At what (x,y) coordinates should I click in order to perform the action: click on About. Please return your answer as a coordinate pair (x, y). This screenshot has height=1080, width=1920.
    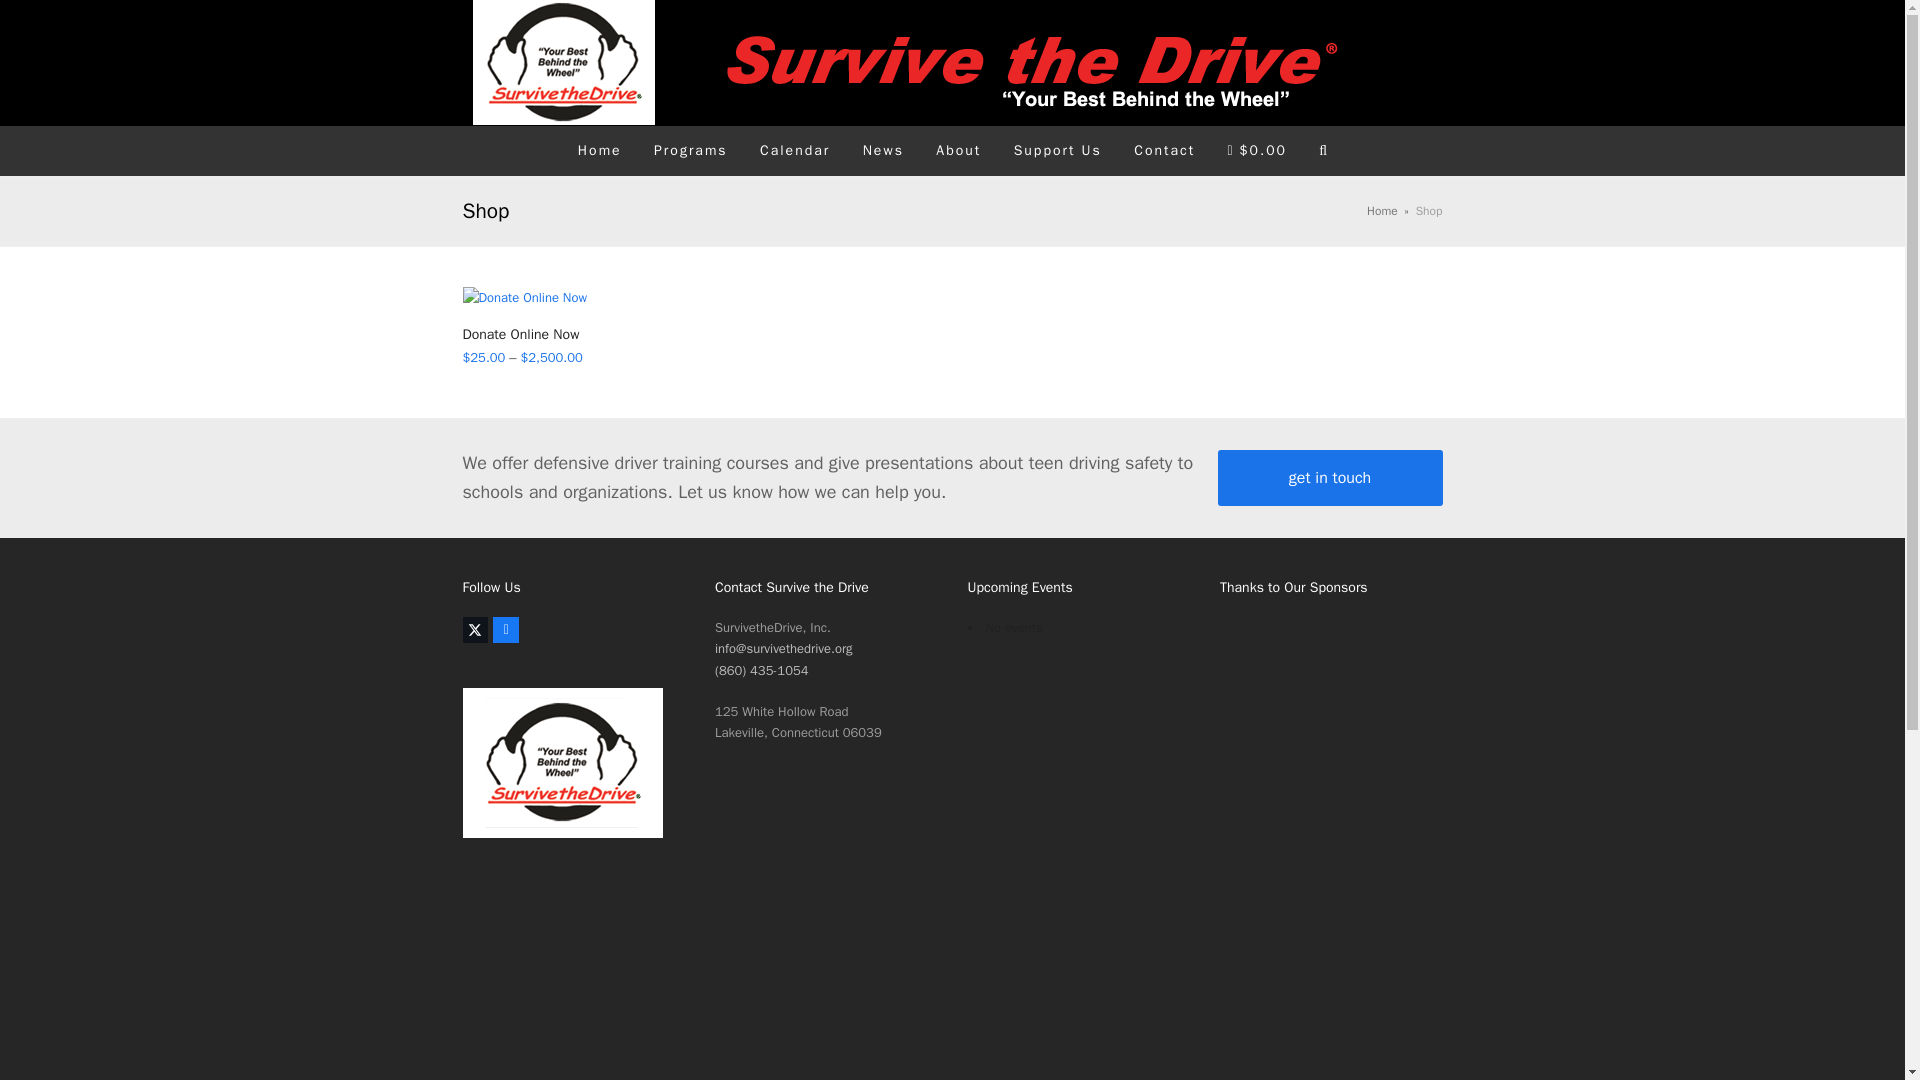
    Looking at the image, I should click on (958, 151).